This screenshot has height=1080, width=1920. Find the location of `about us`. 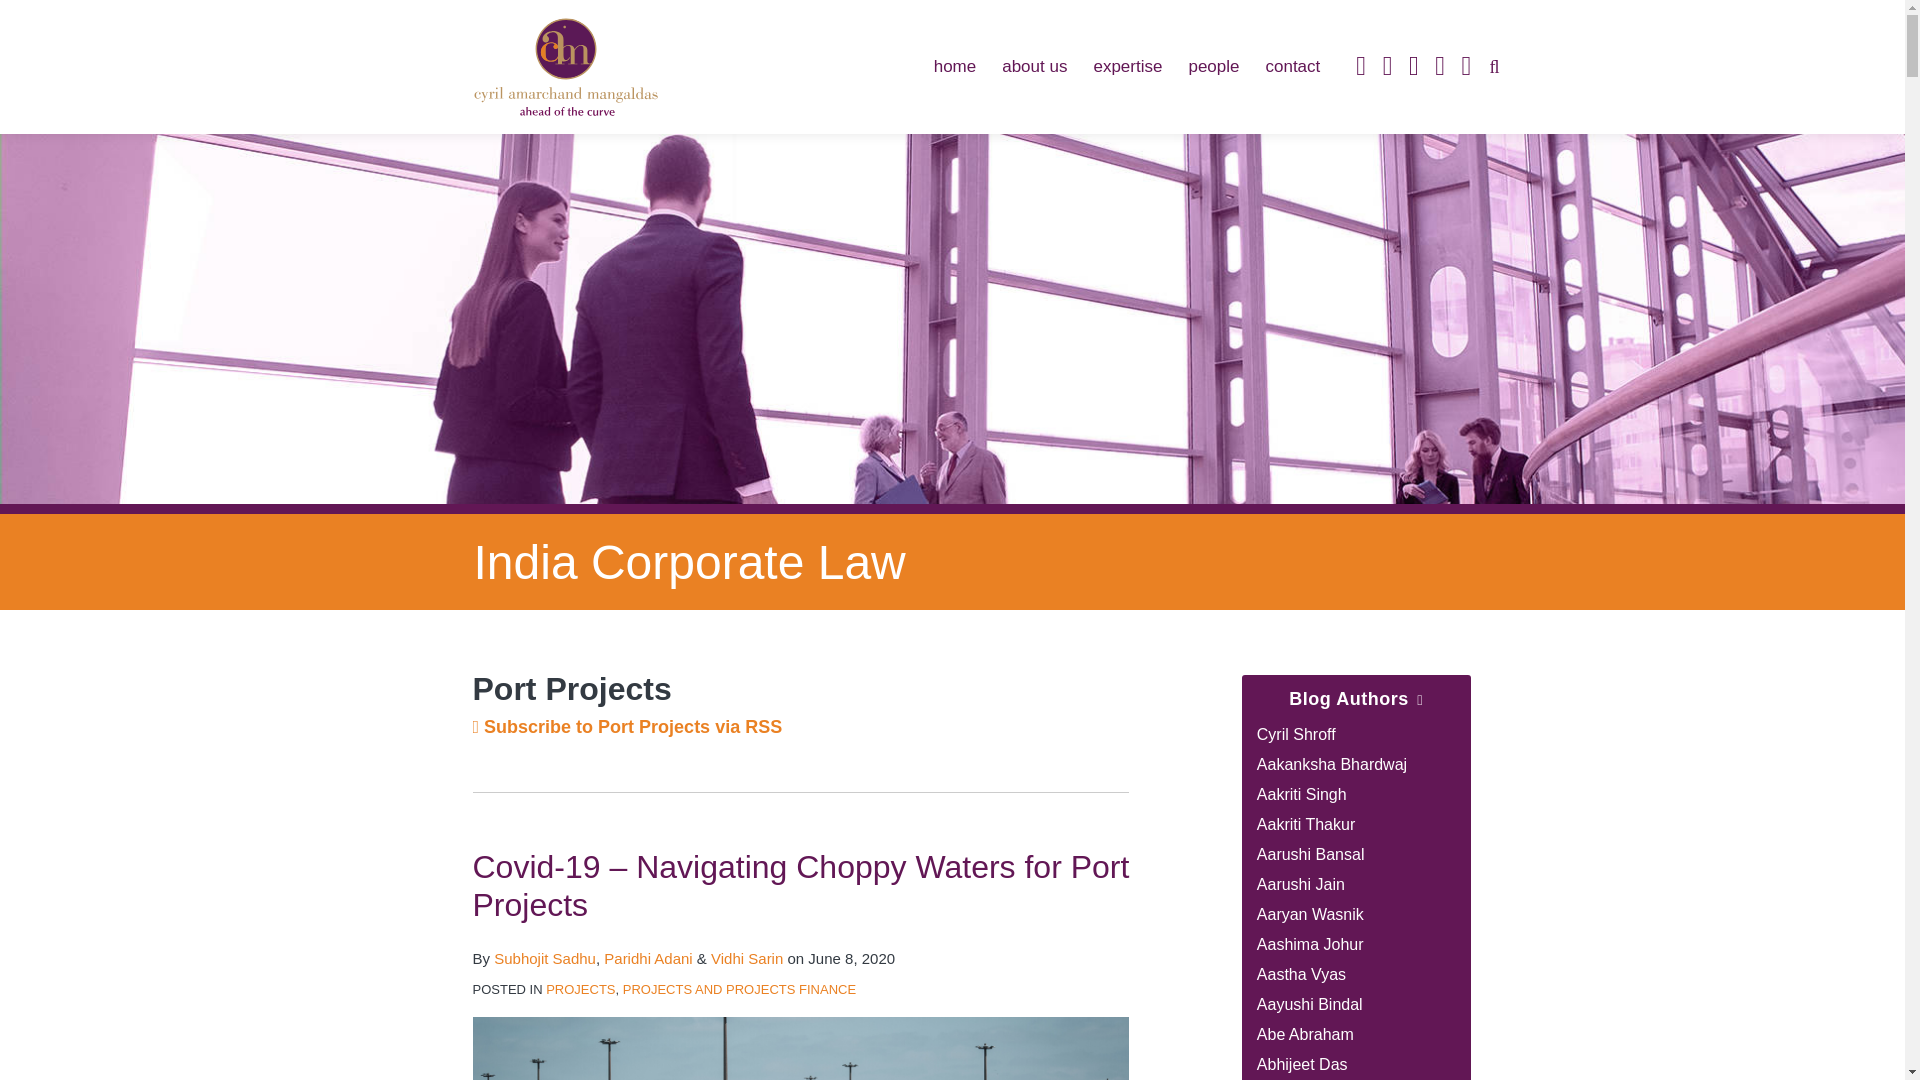

about us is located at coordinates (1034, 66).